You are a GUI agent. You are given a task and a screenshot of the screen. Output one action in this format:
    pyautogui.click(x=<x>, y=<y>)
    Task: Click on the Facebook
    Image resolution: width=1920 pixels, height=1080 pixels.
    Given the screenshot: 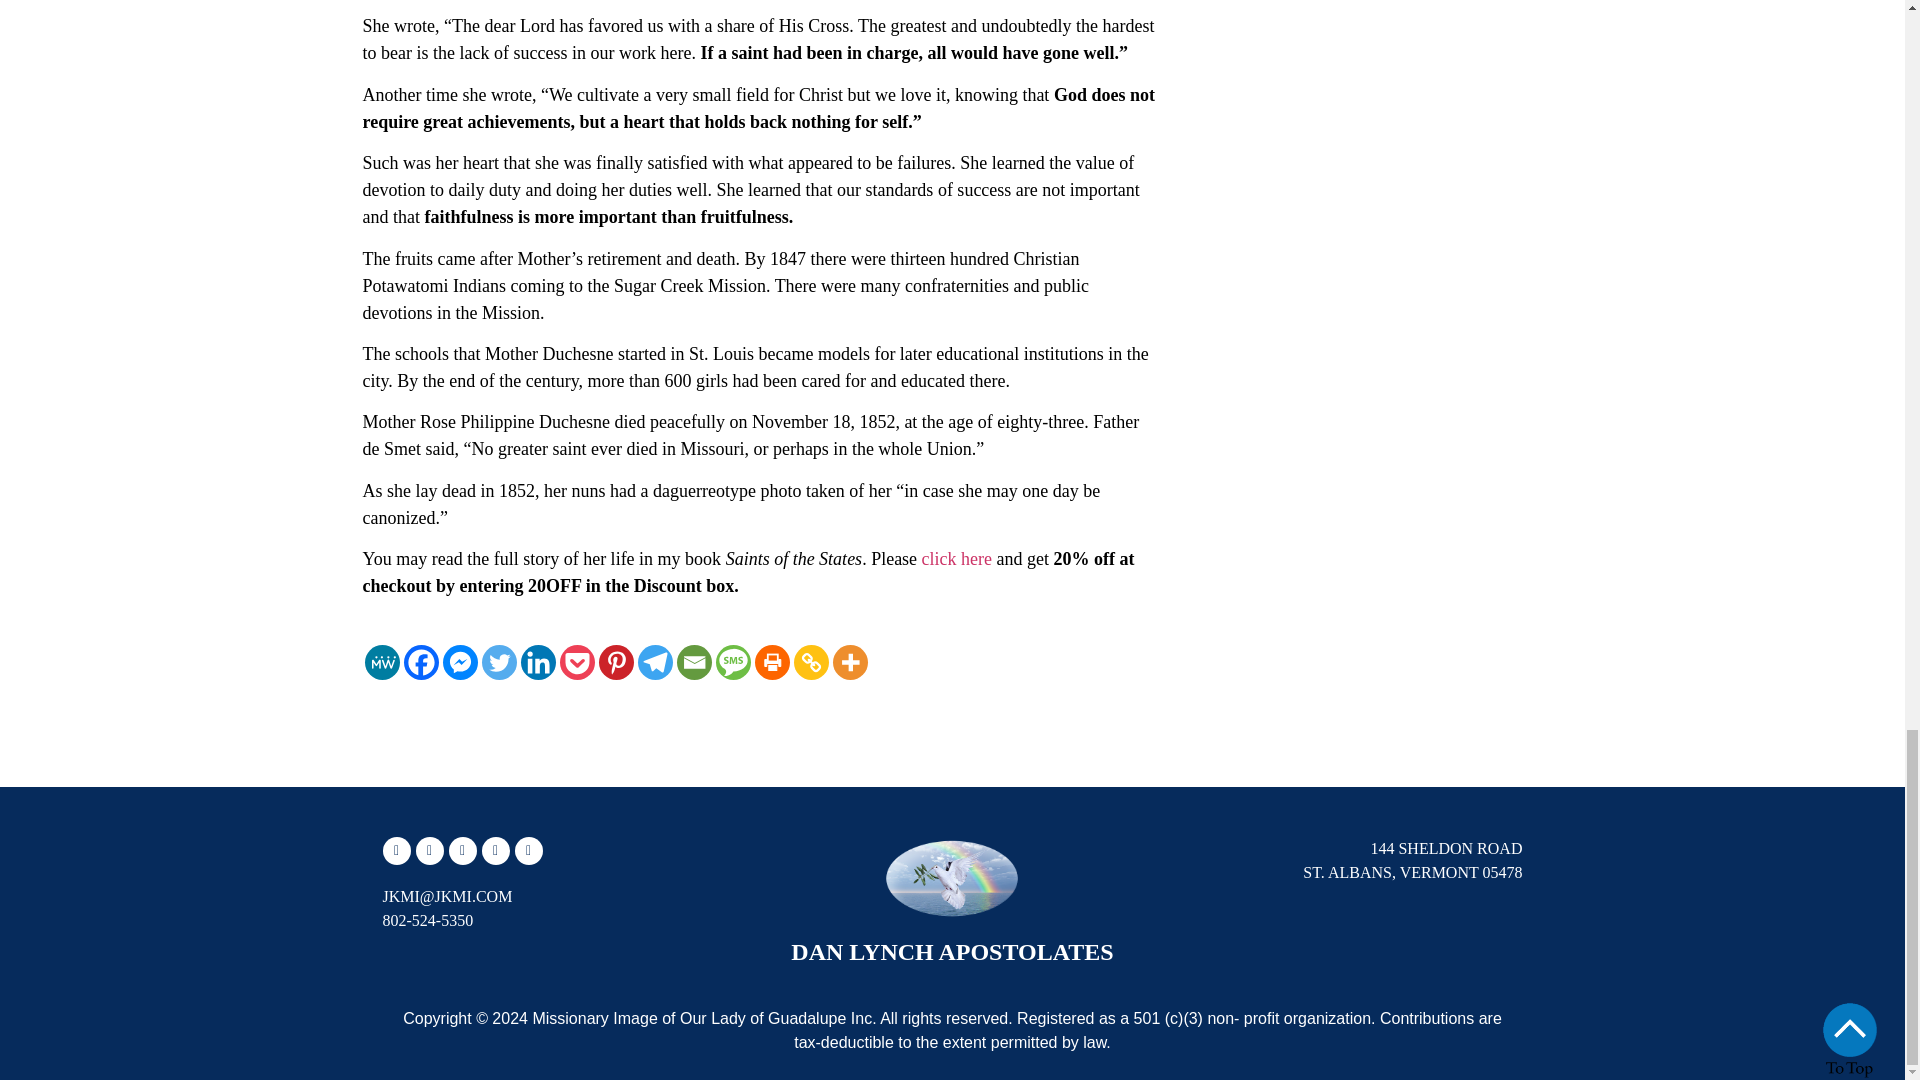 What is the action you would take?
    pyautogui.click(x=421, y=662)
    